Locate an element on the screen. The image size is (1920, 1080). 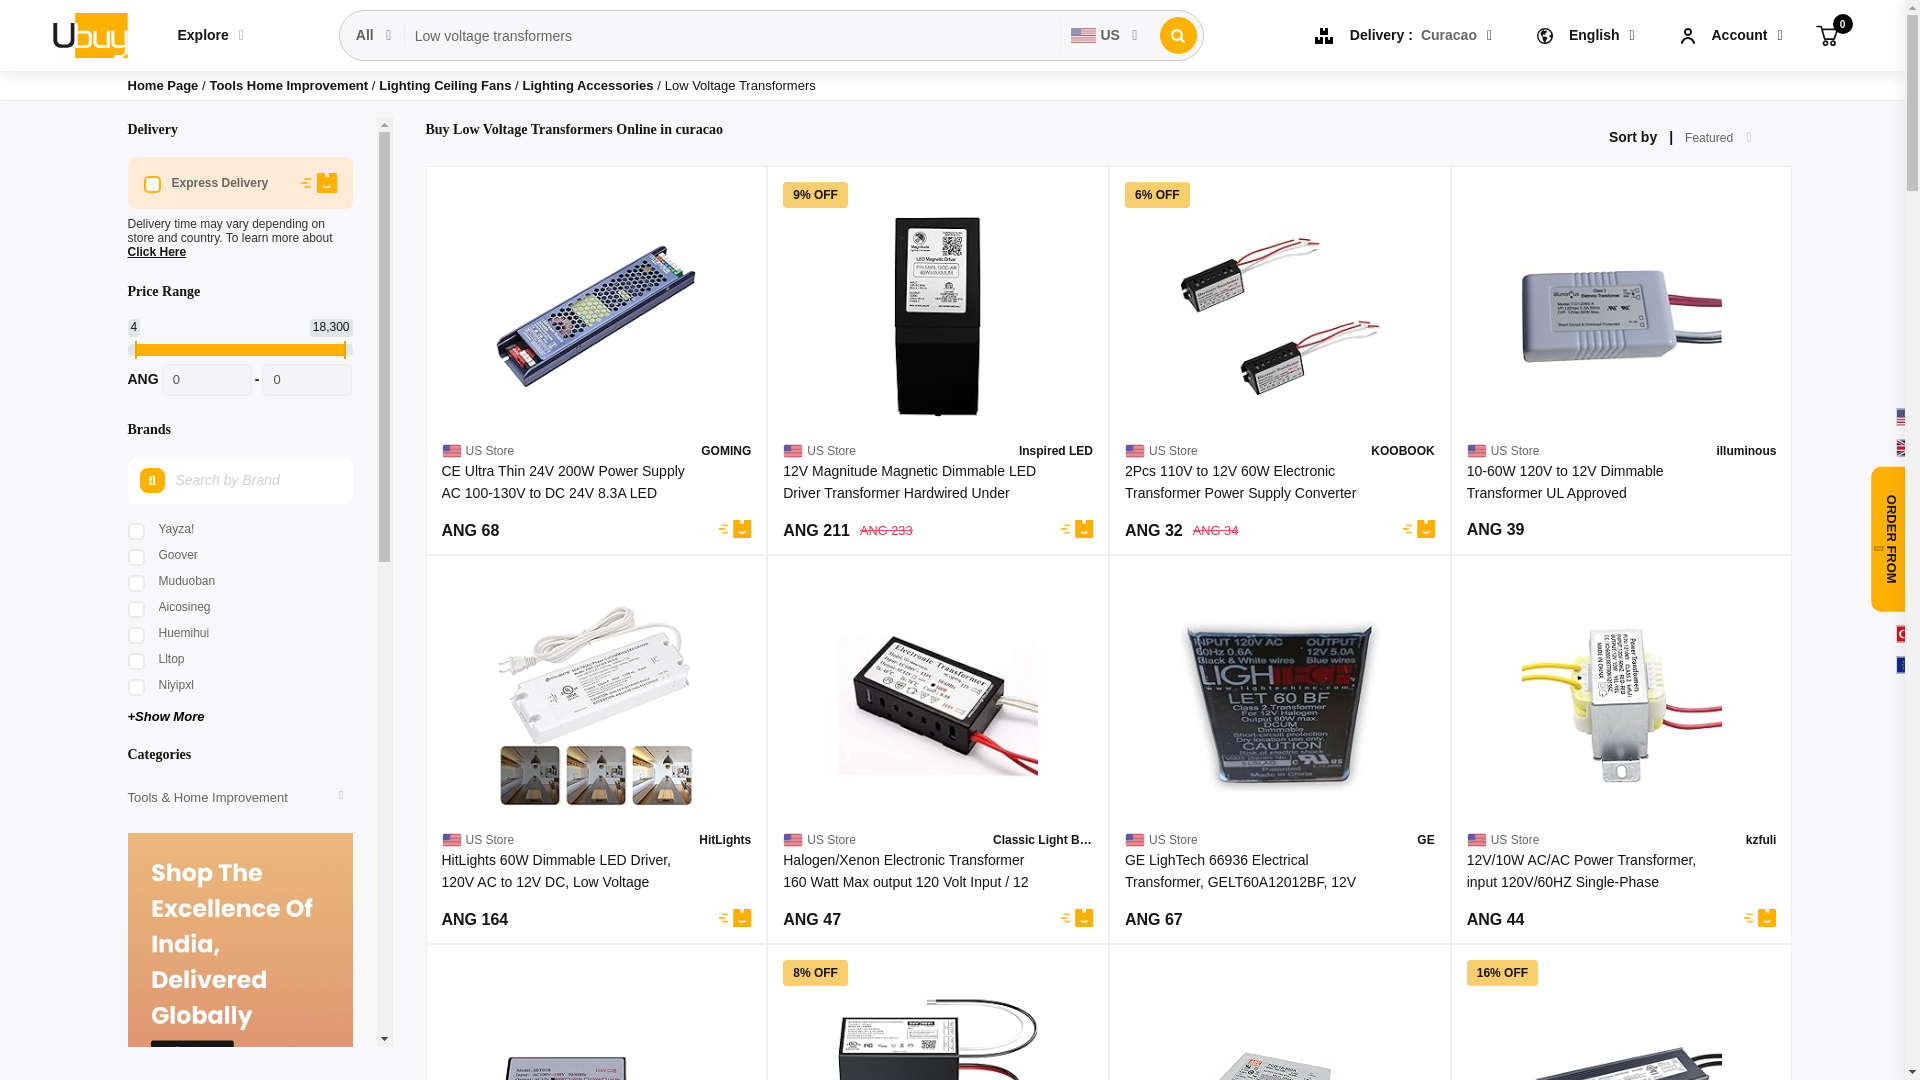
Home Page is located at coordinates (164, 84).